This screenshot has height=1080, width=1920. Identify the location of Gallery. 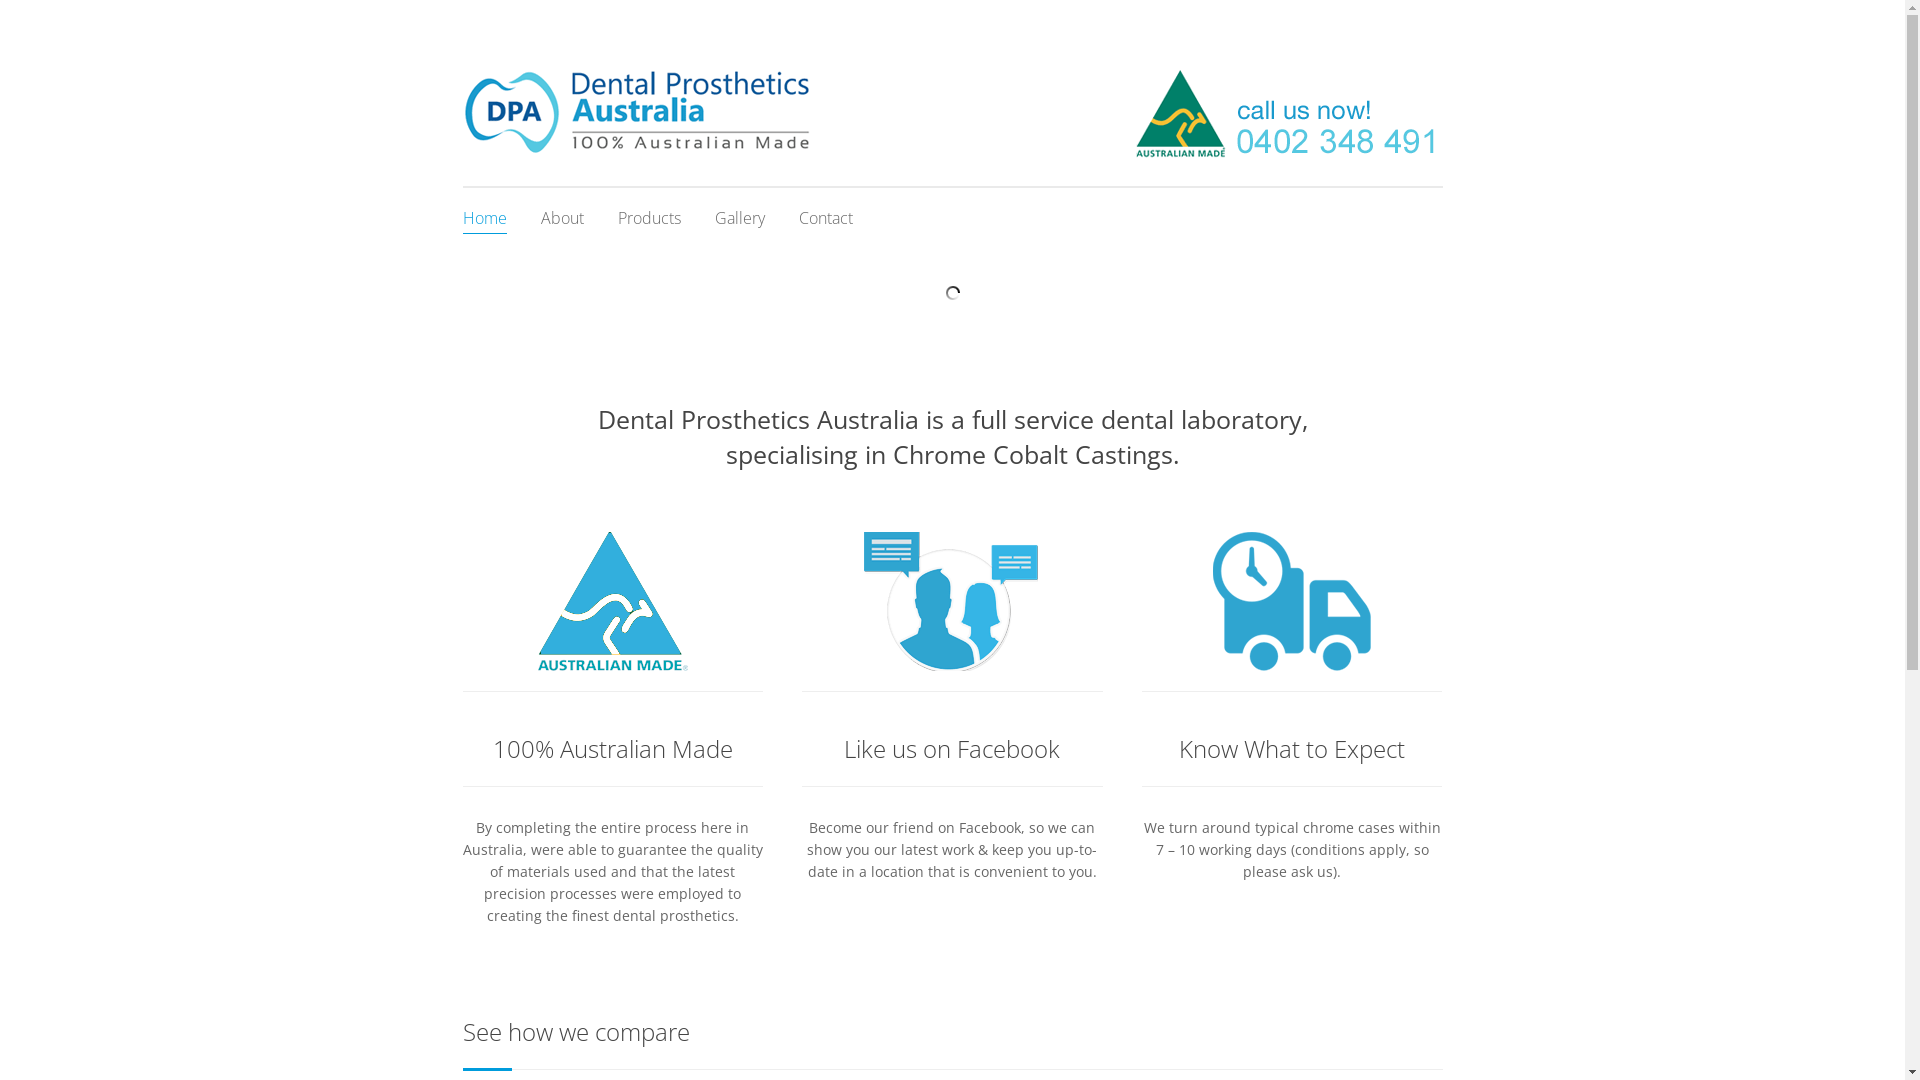
(739, 218).